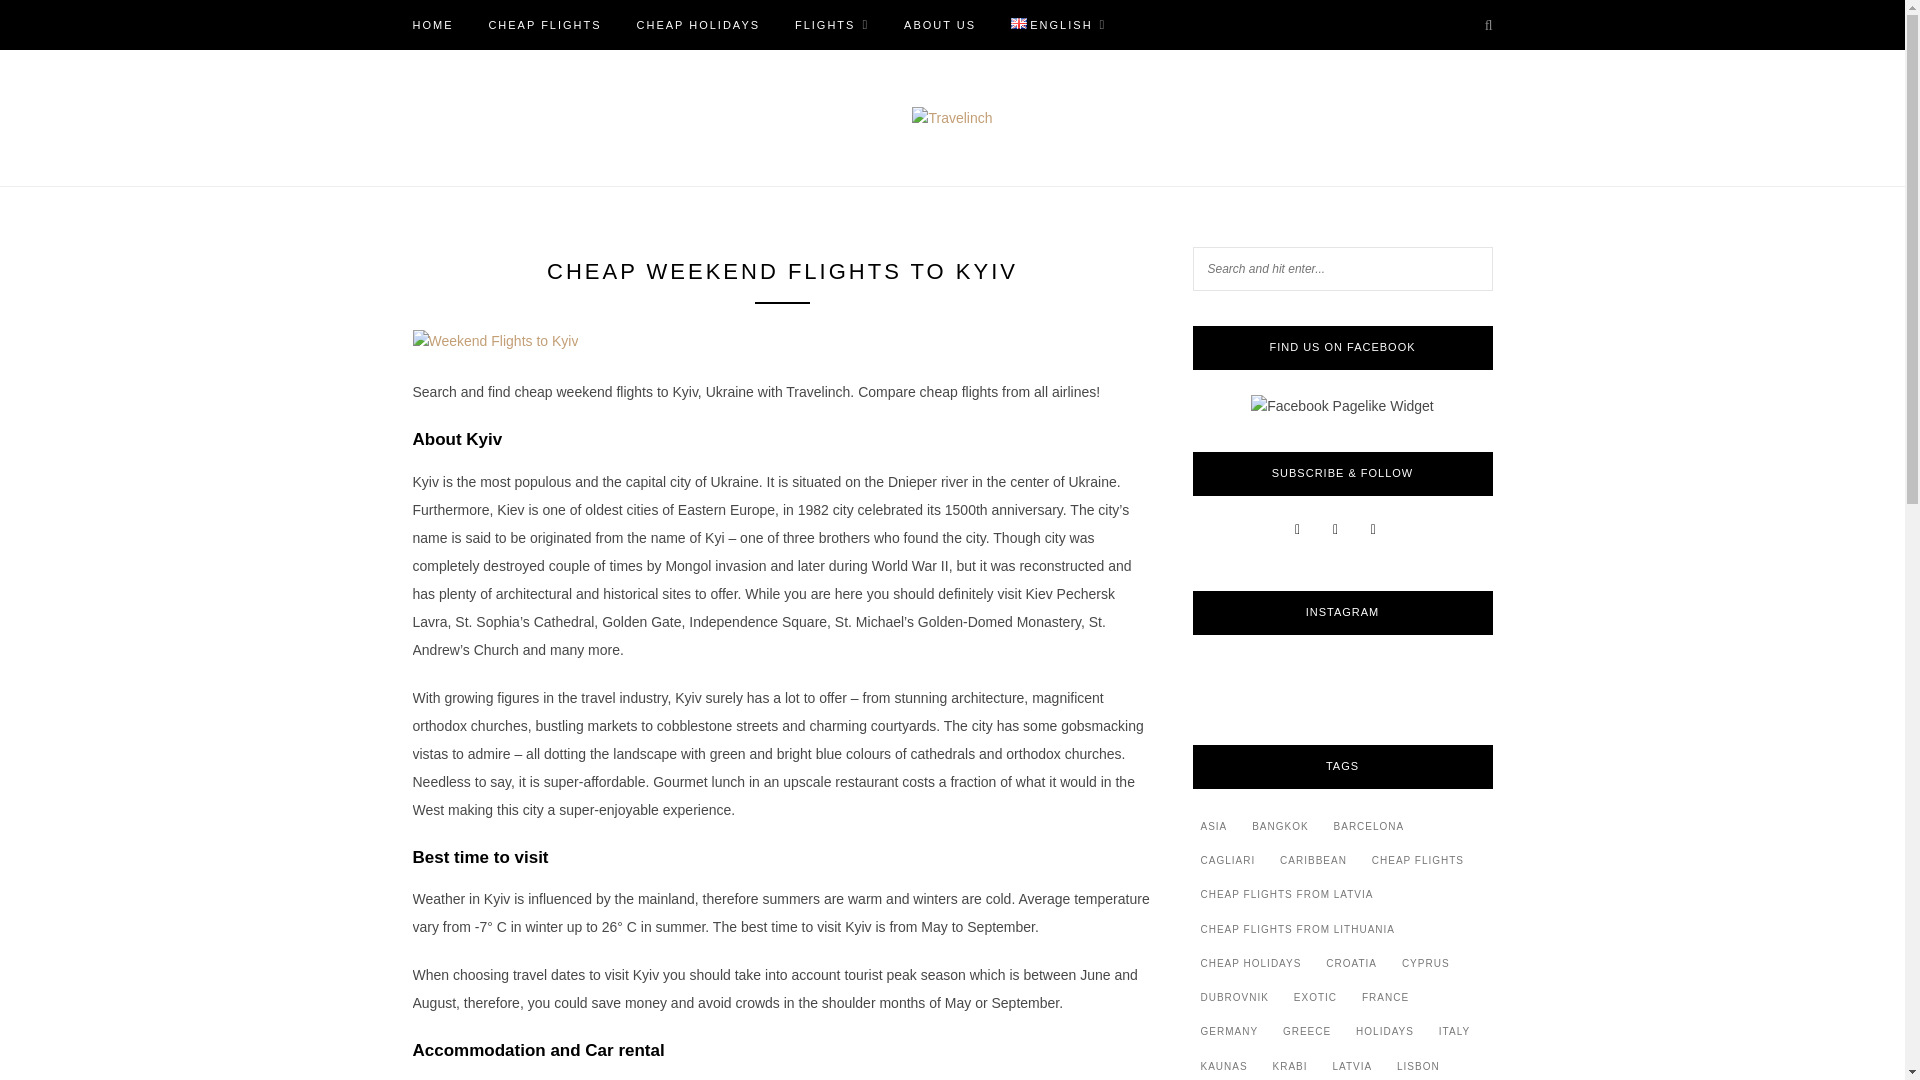 The image size is (1920, 1080). Describe the element at coordinates (1019, 24) in the screenshot. I see `English` at that location.